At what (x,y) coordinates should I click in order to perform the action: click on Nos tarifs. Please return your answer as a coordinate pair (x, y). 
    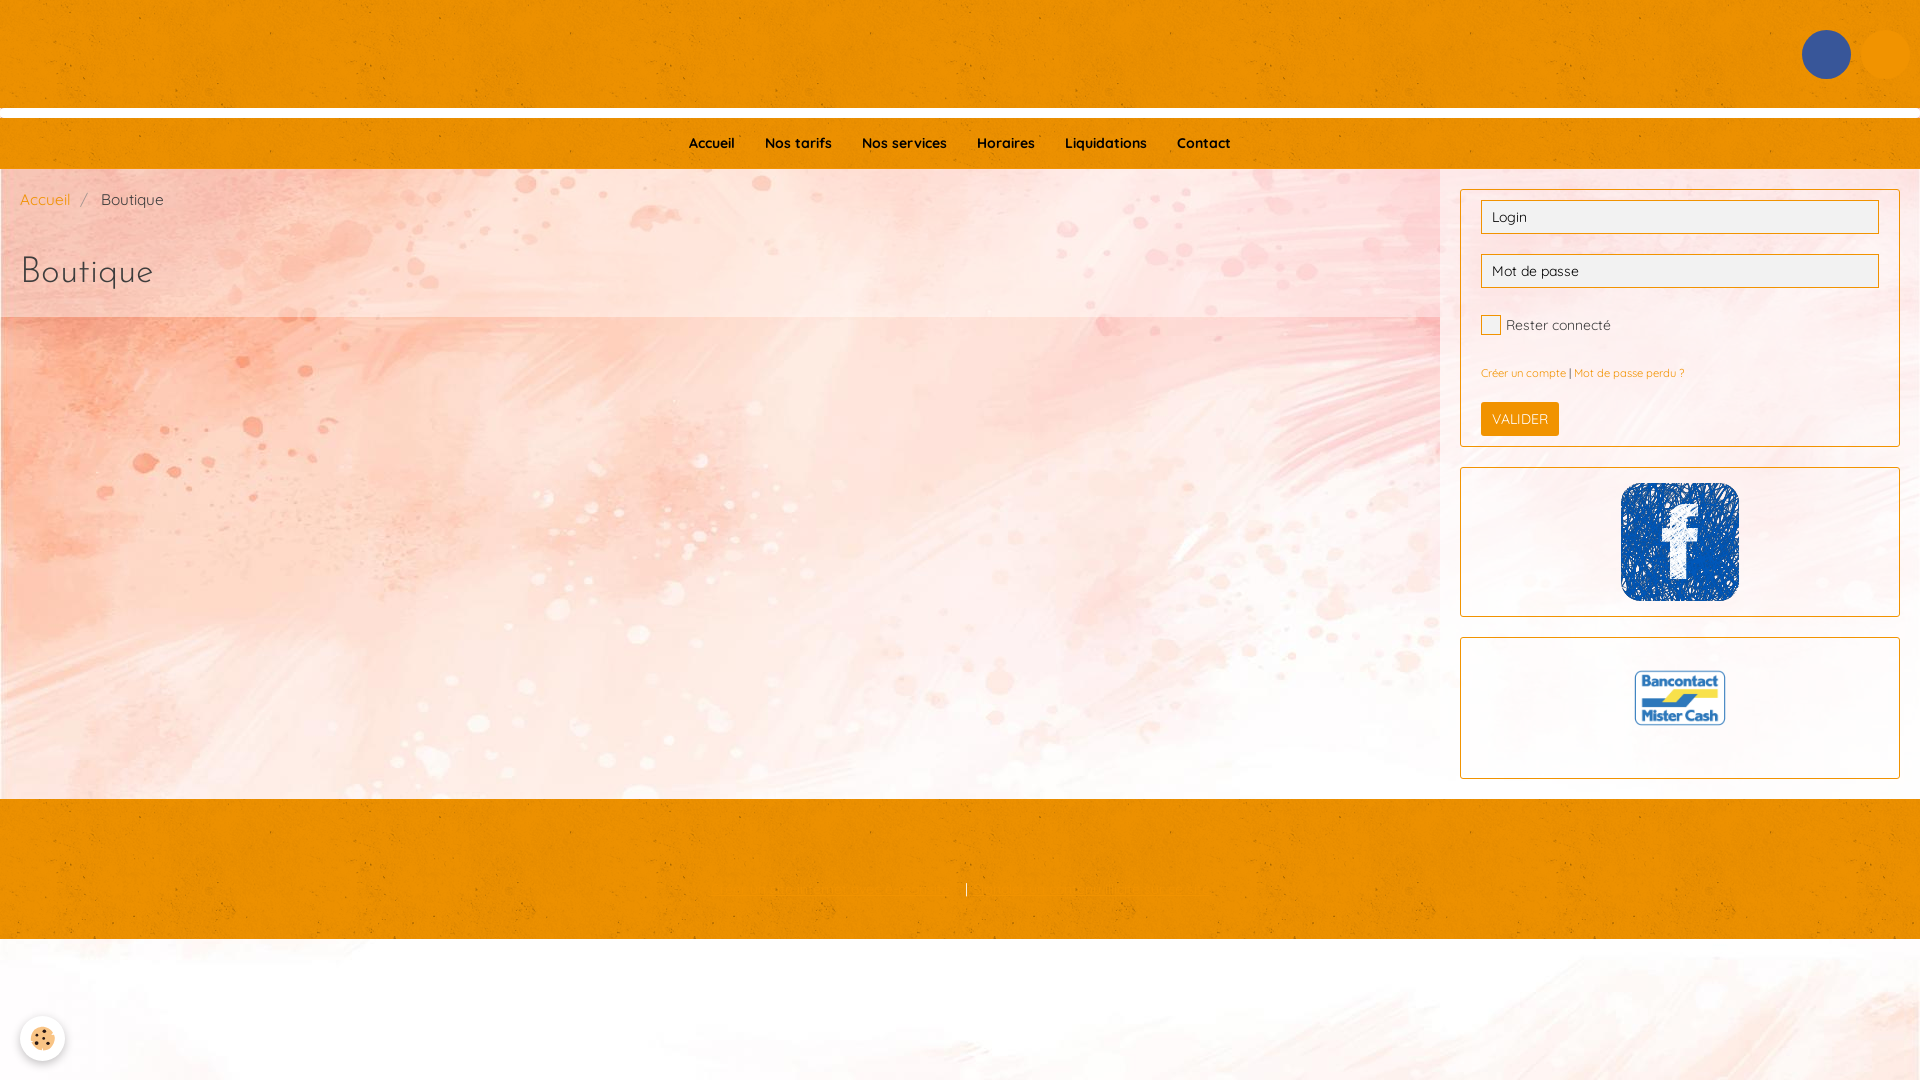
    Looking at the image, I should click on (798, 143).